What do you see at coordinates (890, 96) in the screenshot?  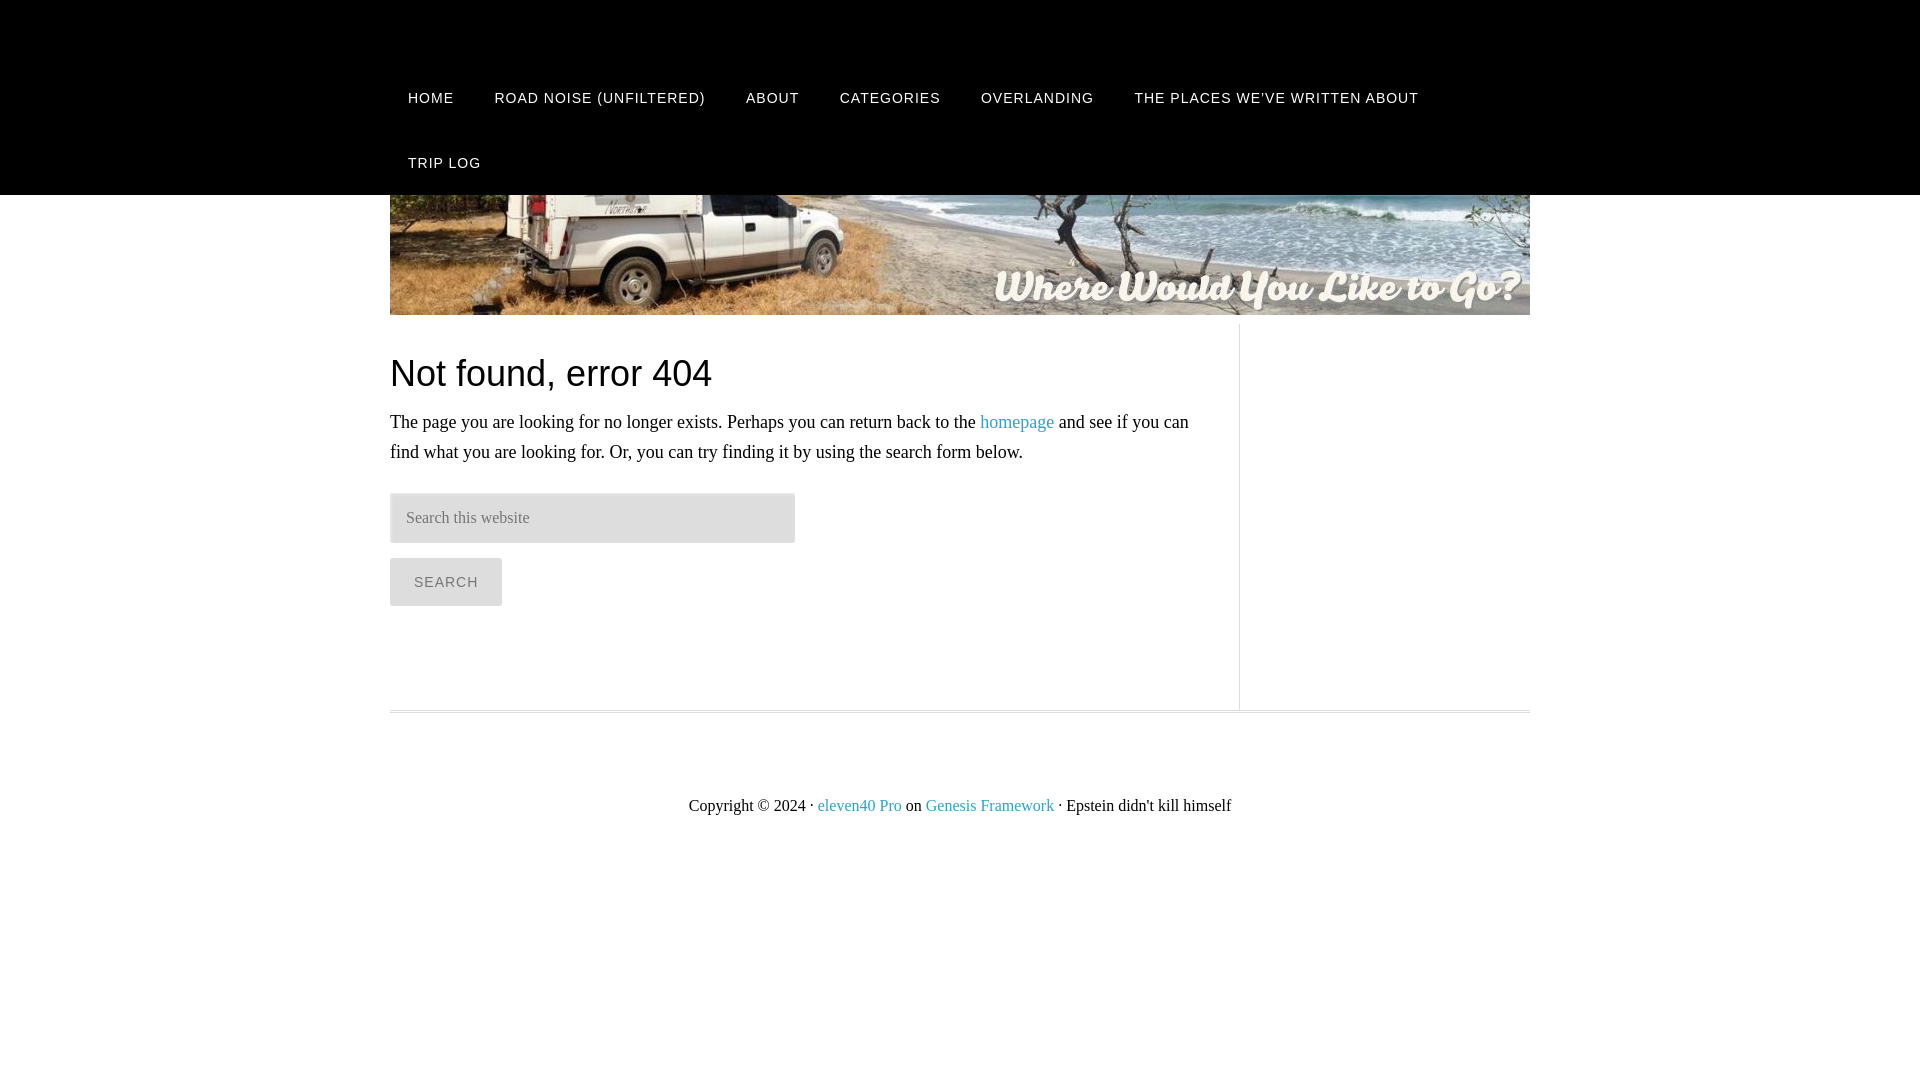 I see `CATEGORIES` at bounding box center [890, 96].